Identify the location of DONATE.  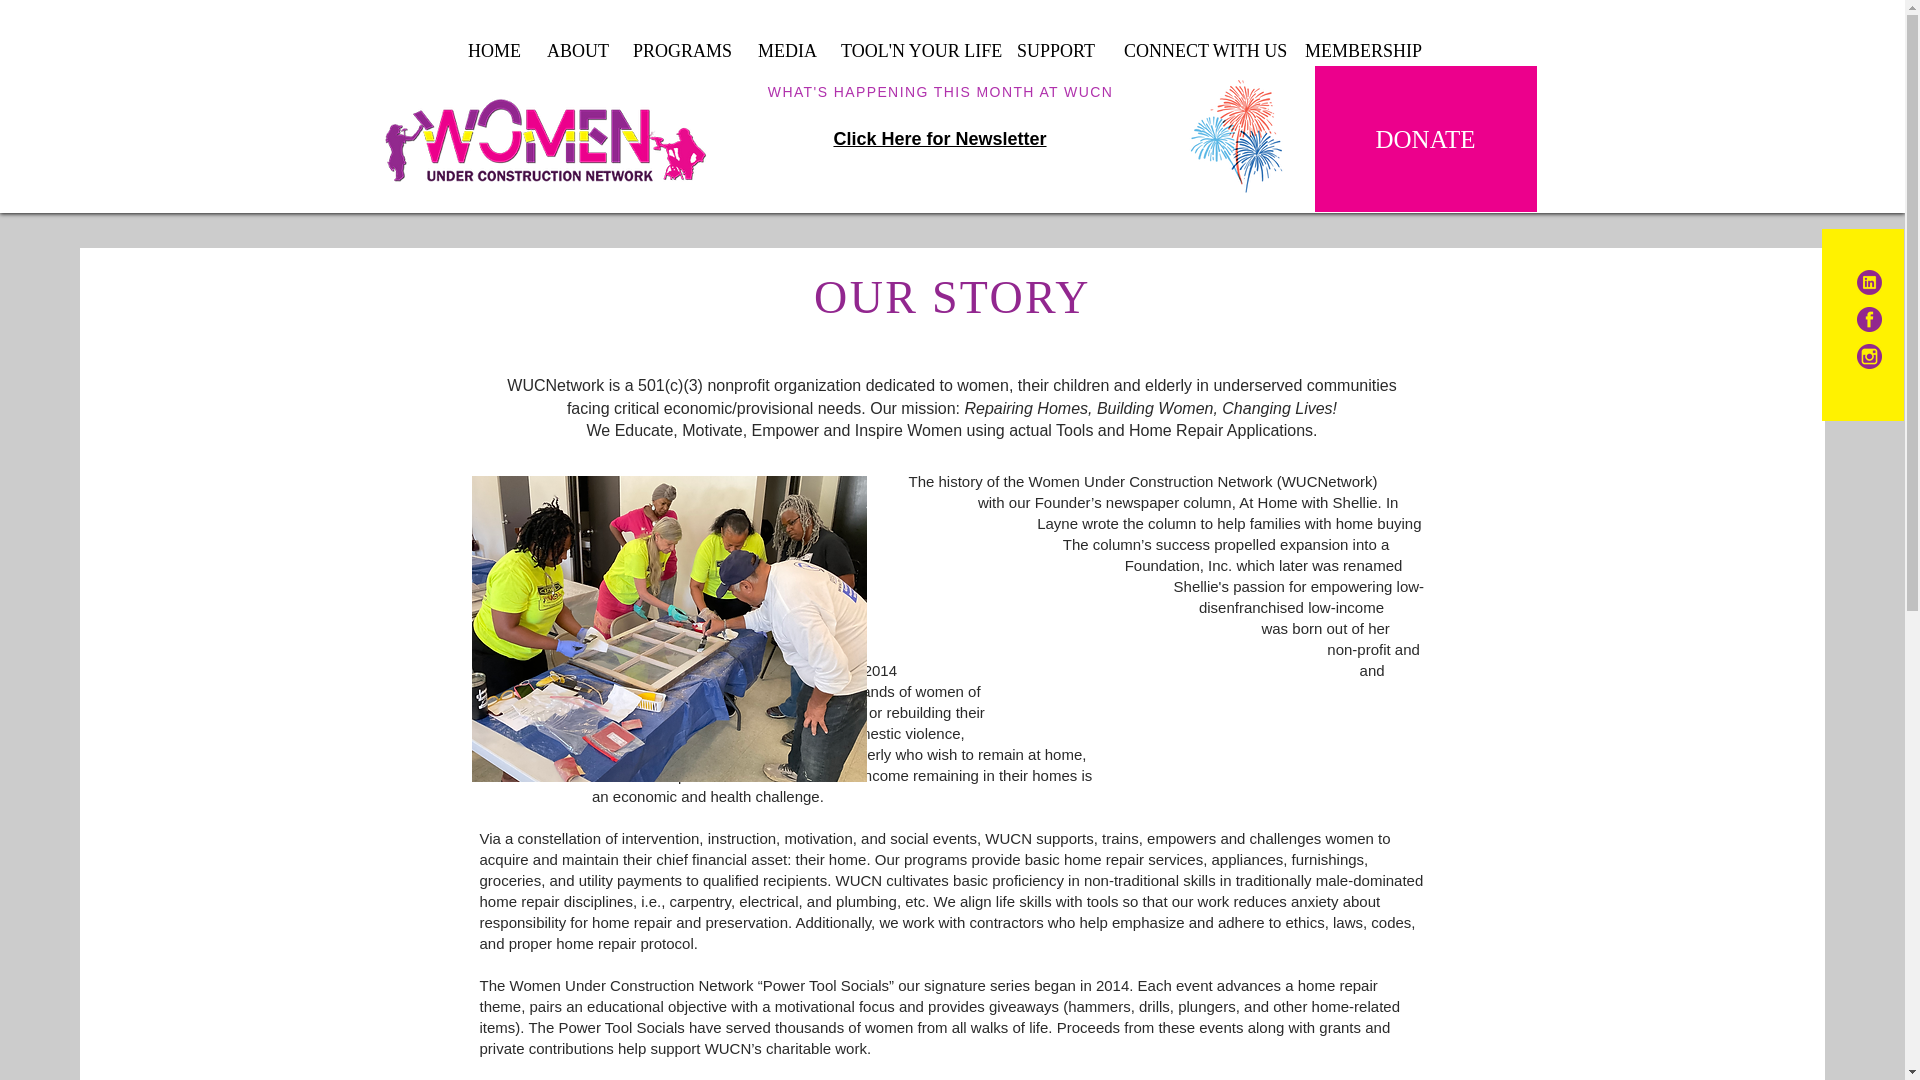
(1424, 138).